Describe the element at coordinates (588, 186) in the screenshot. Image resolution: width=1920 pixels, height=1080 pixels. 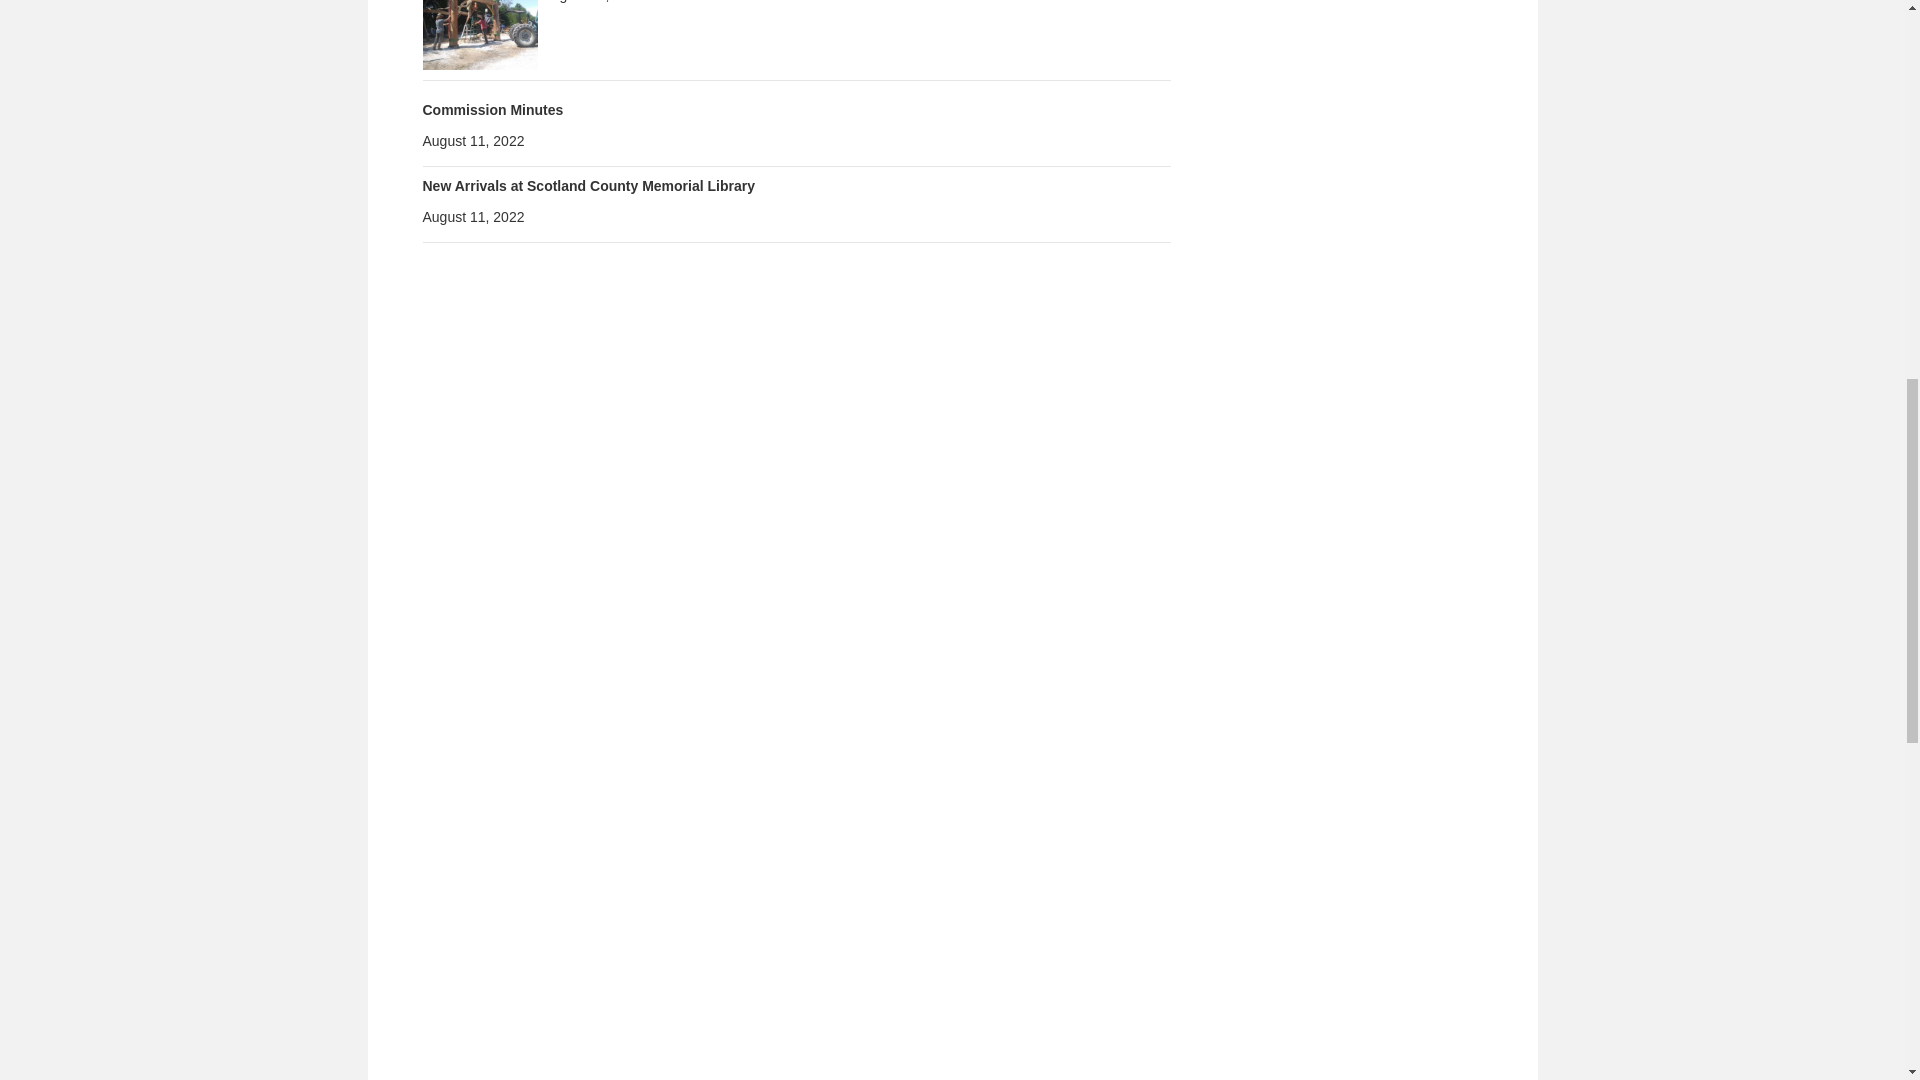
I see `New Arrivals at Scotland County Memorial Library` at that location.